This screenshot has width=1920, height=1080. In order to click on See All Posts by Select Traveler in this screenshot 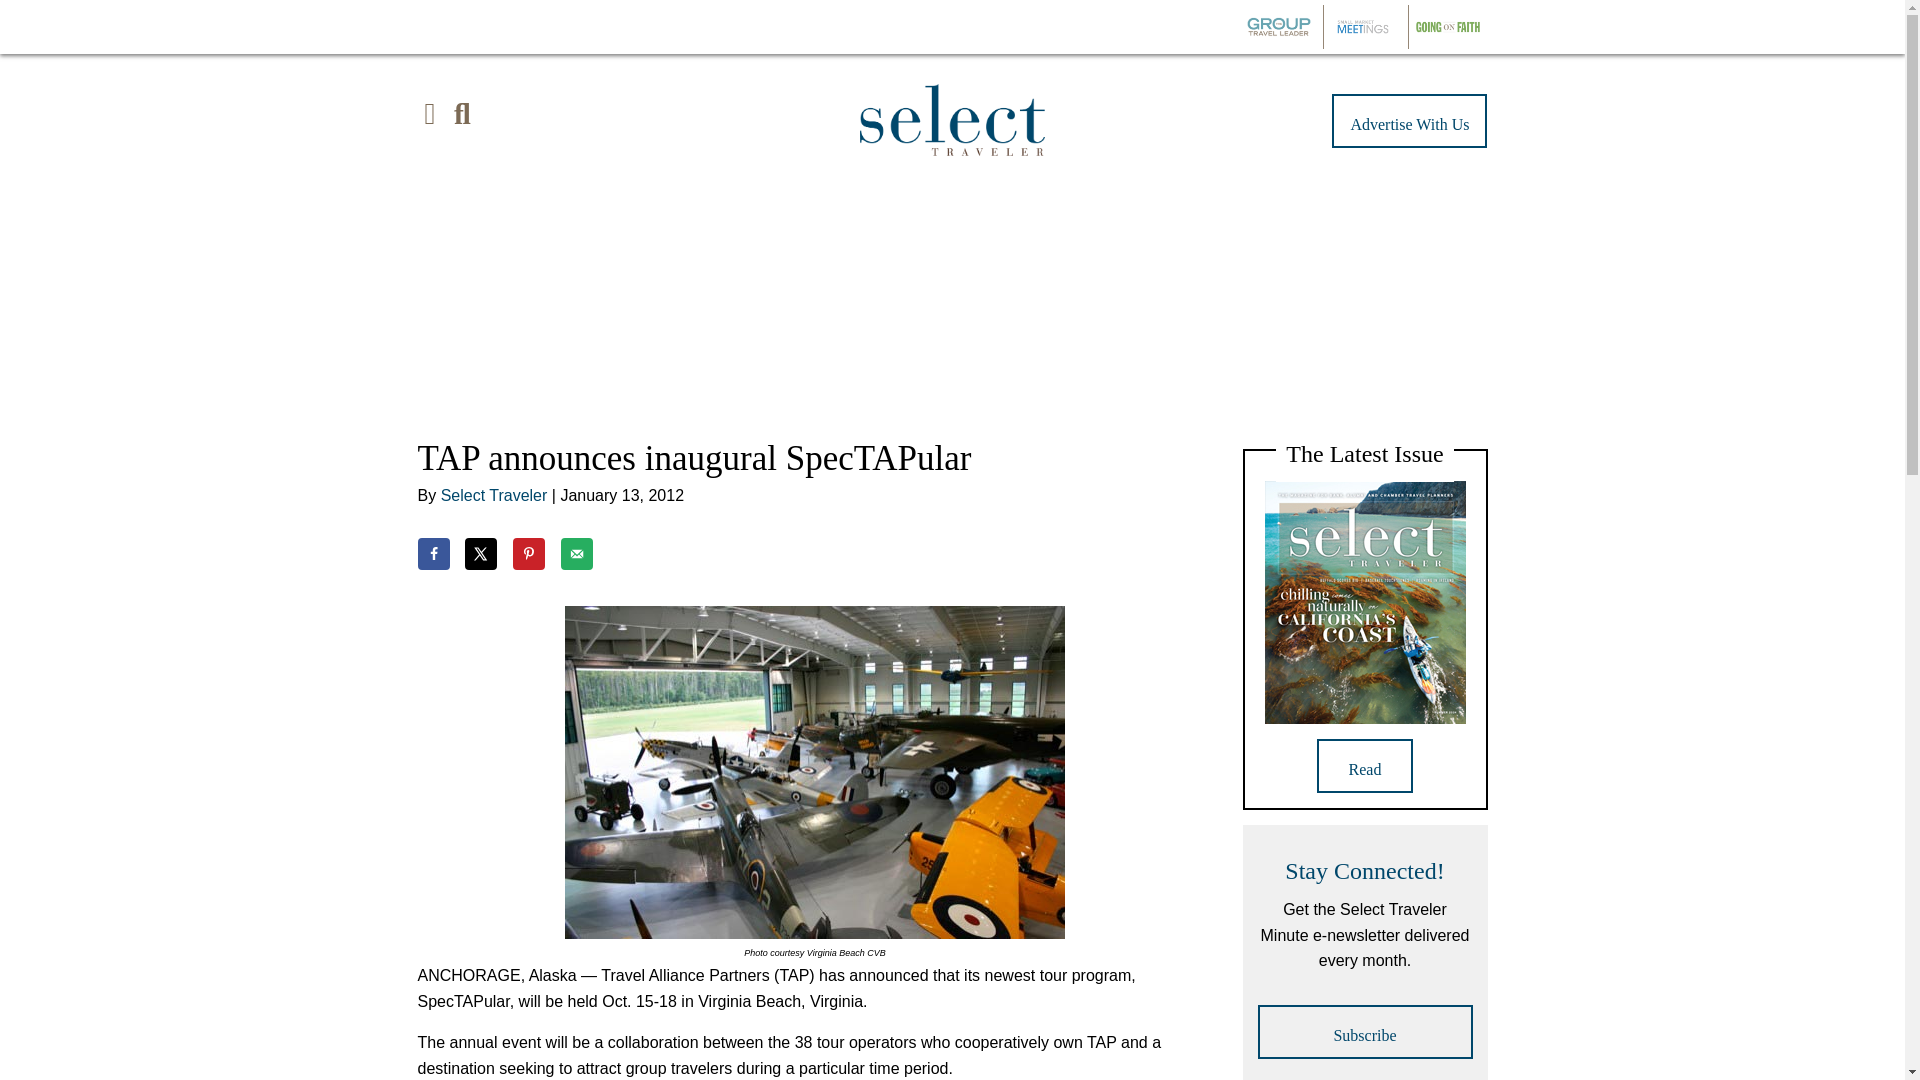, I will do `click(494, 496)`.